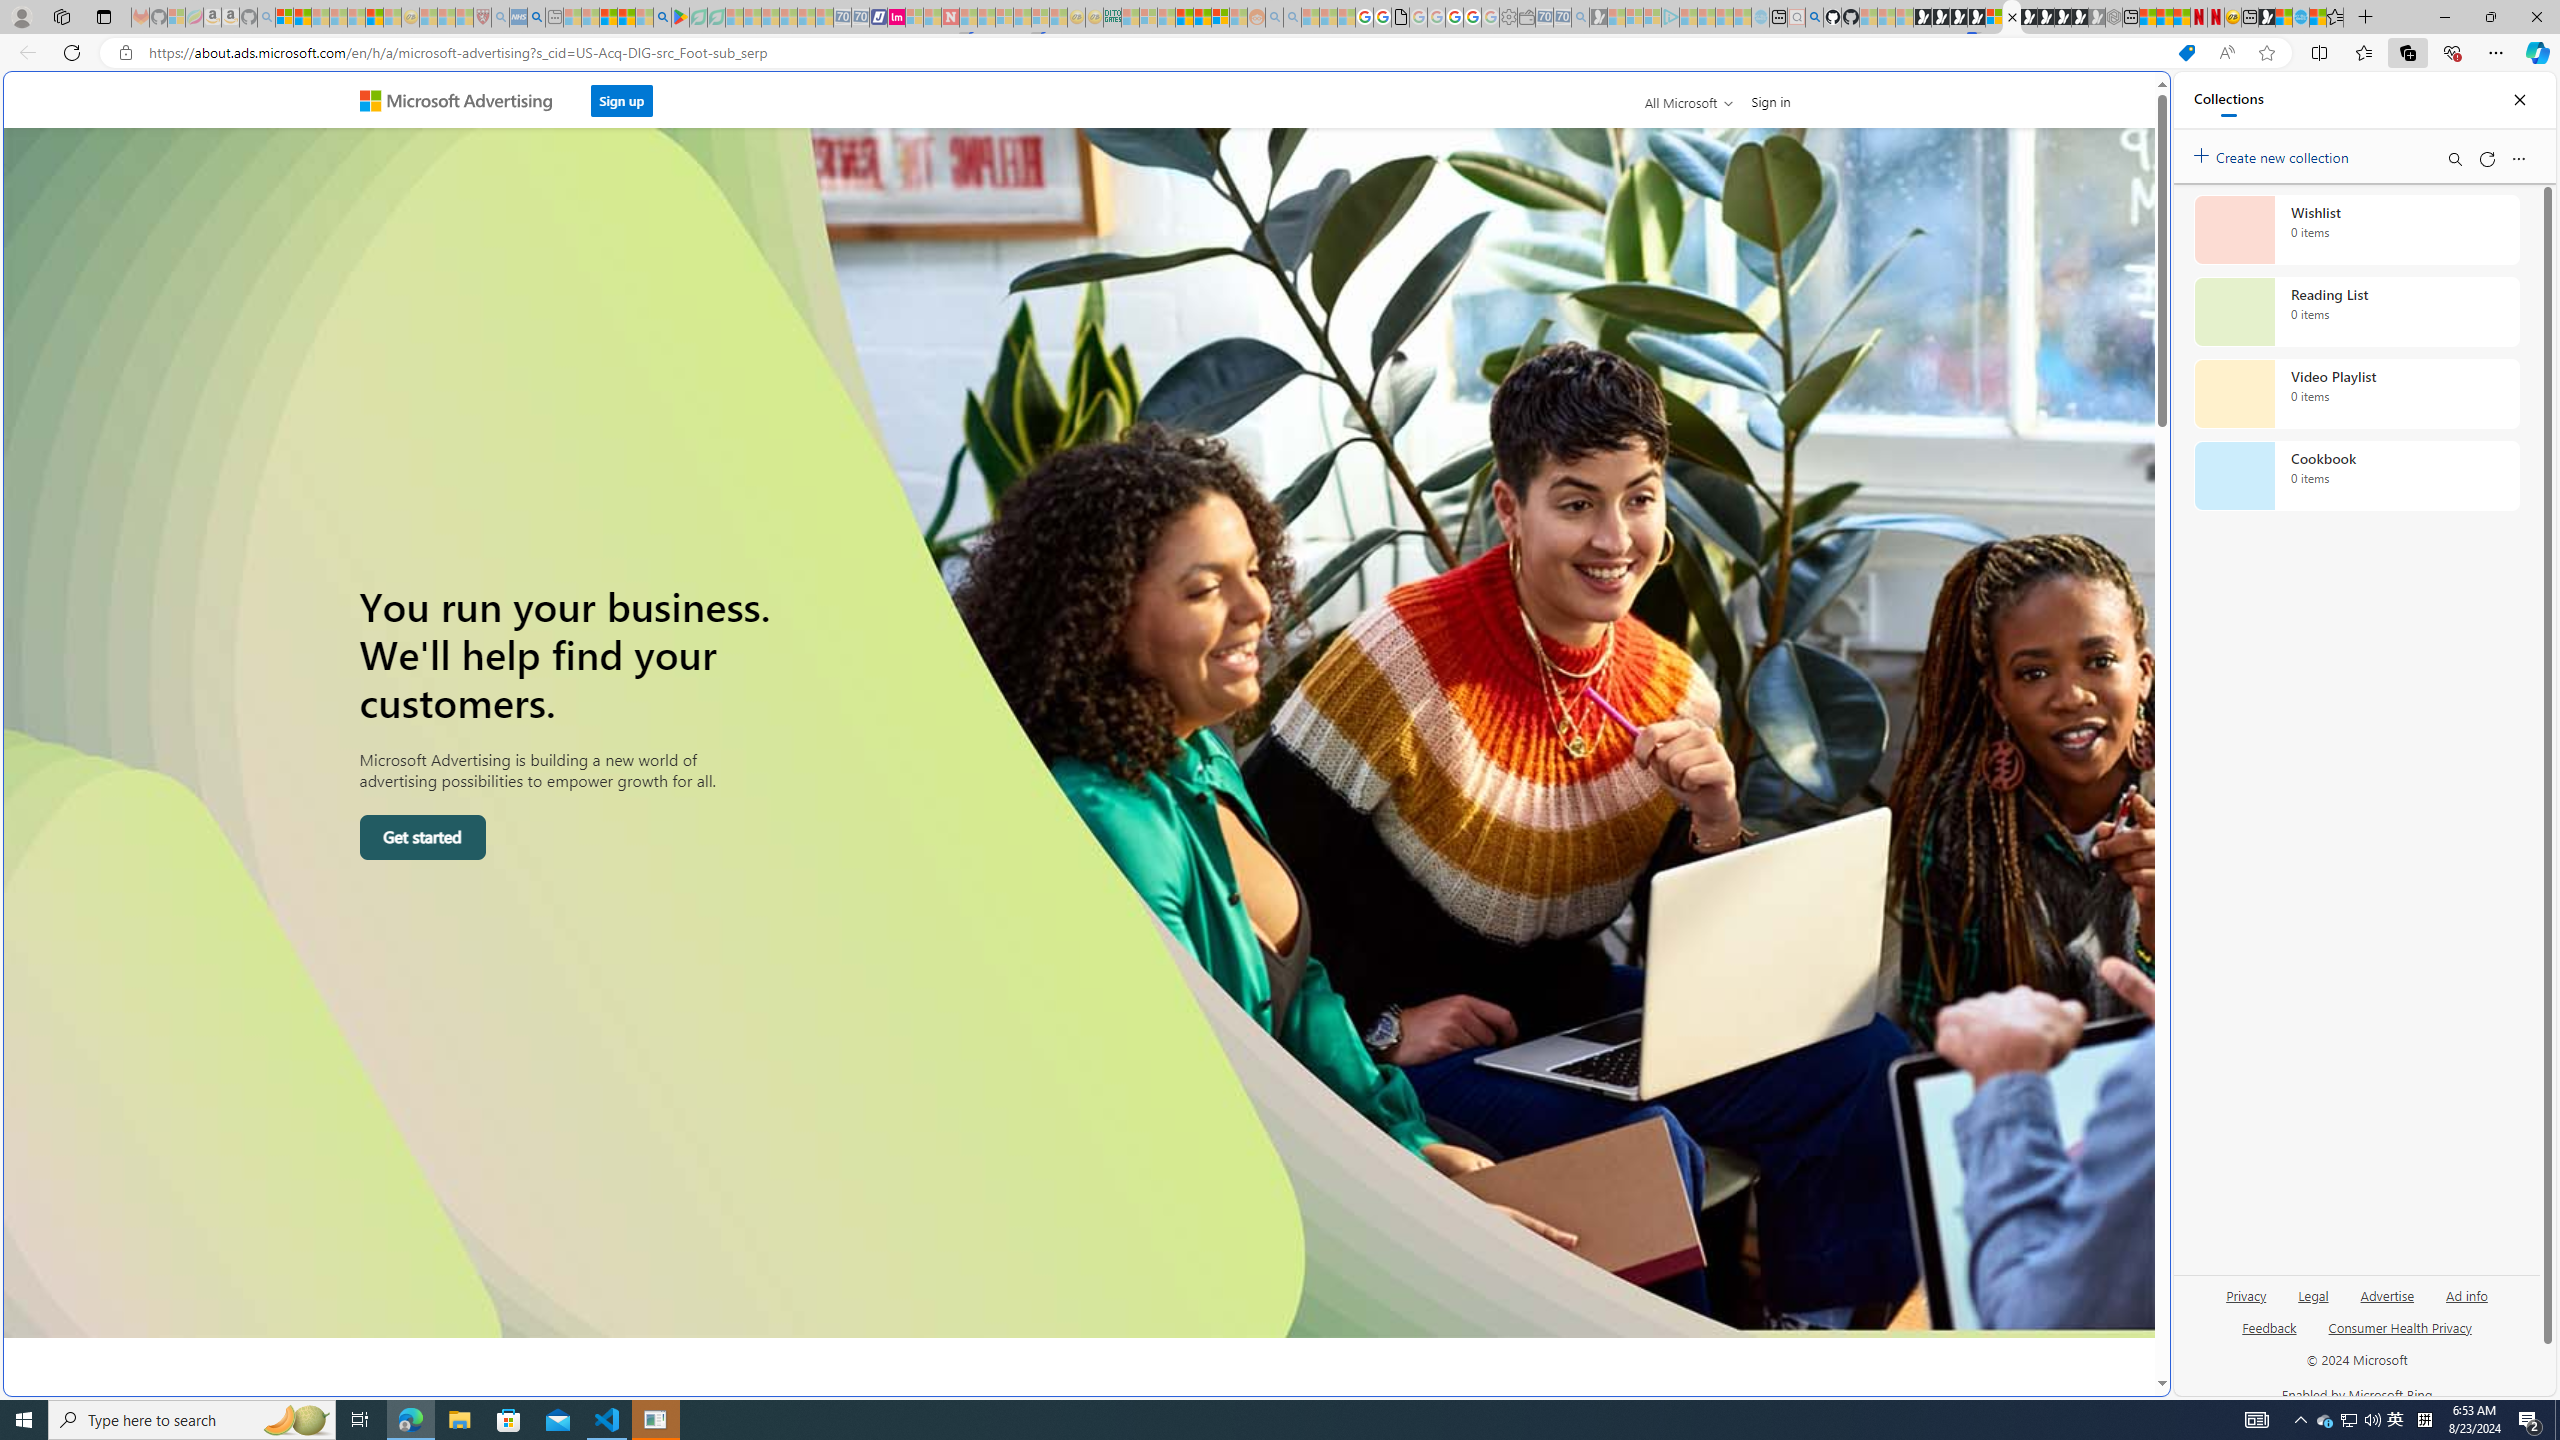 The width and height of the screenshot is (2560, 1440). Describe the element at coordinates (1814, 17) in the screenshot. I see `github - Search` at that location.